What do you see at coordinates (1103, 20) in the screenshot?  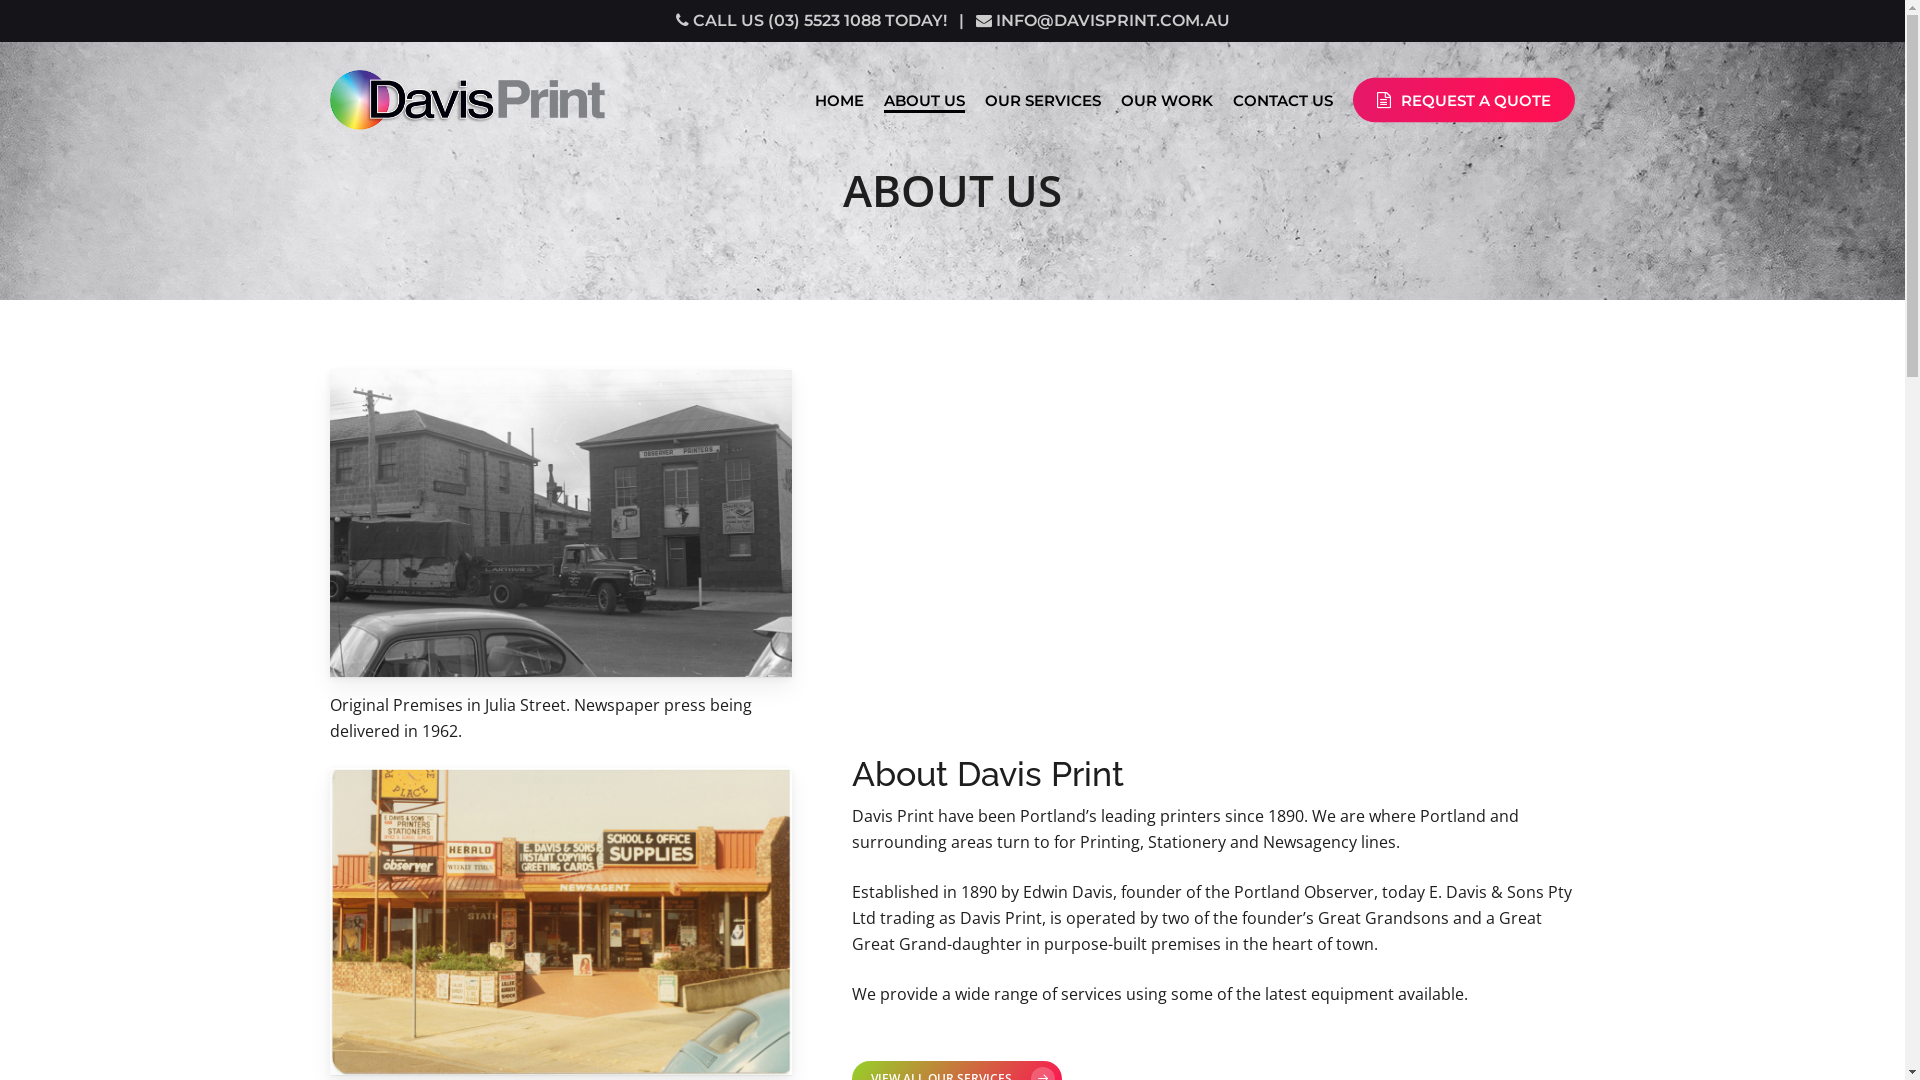 I see `INFO@DAVISPRINT.COM.AU` at bounding box center [1103, 20].